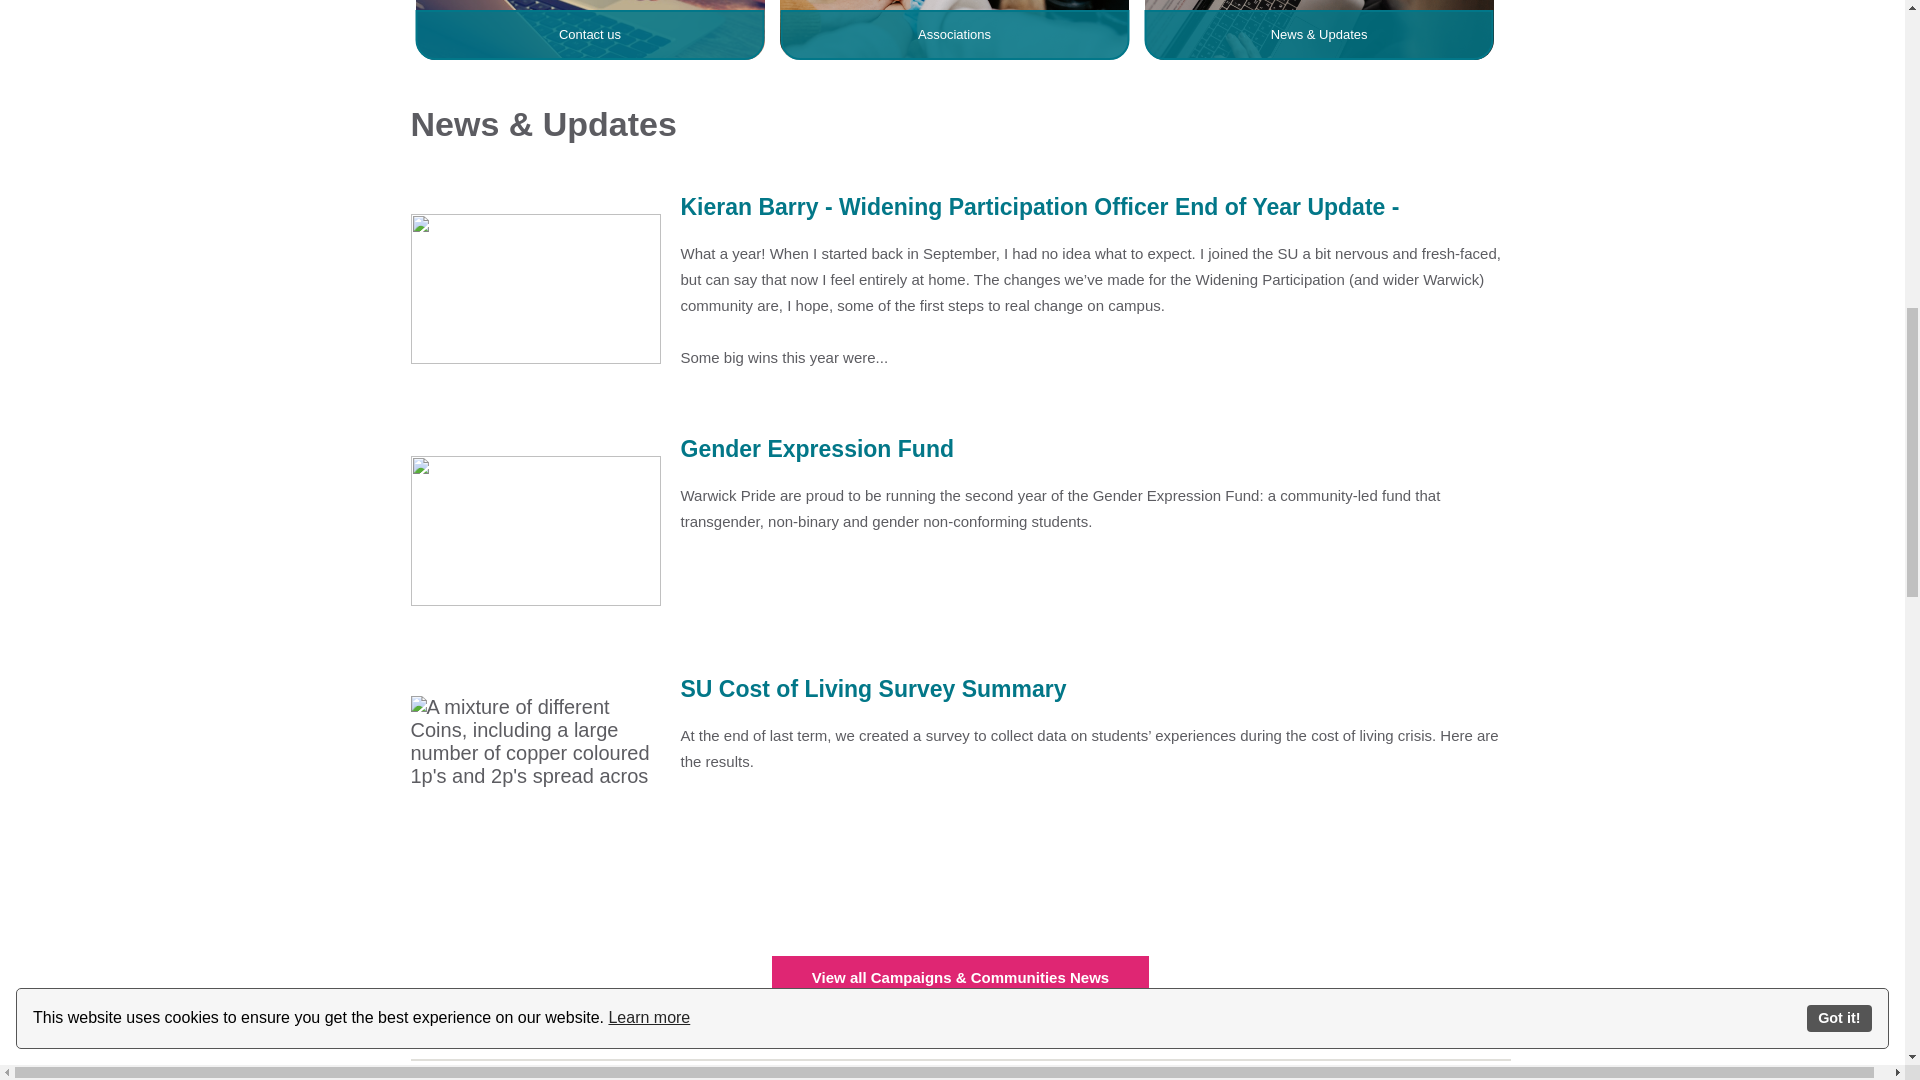 The height and width of the screenshot is (1080, 1920). What do you see at coordinates (960, 690) in the screenshot?
I see `SU Cost of Living Survey Summary` at bounding box center [960, 690].